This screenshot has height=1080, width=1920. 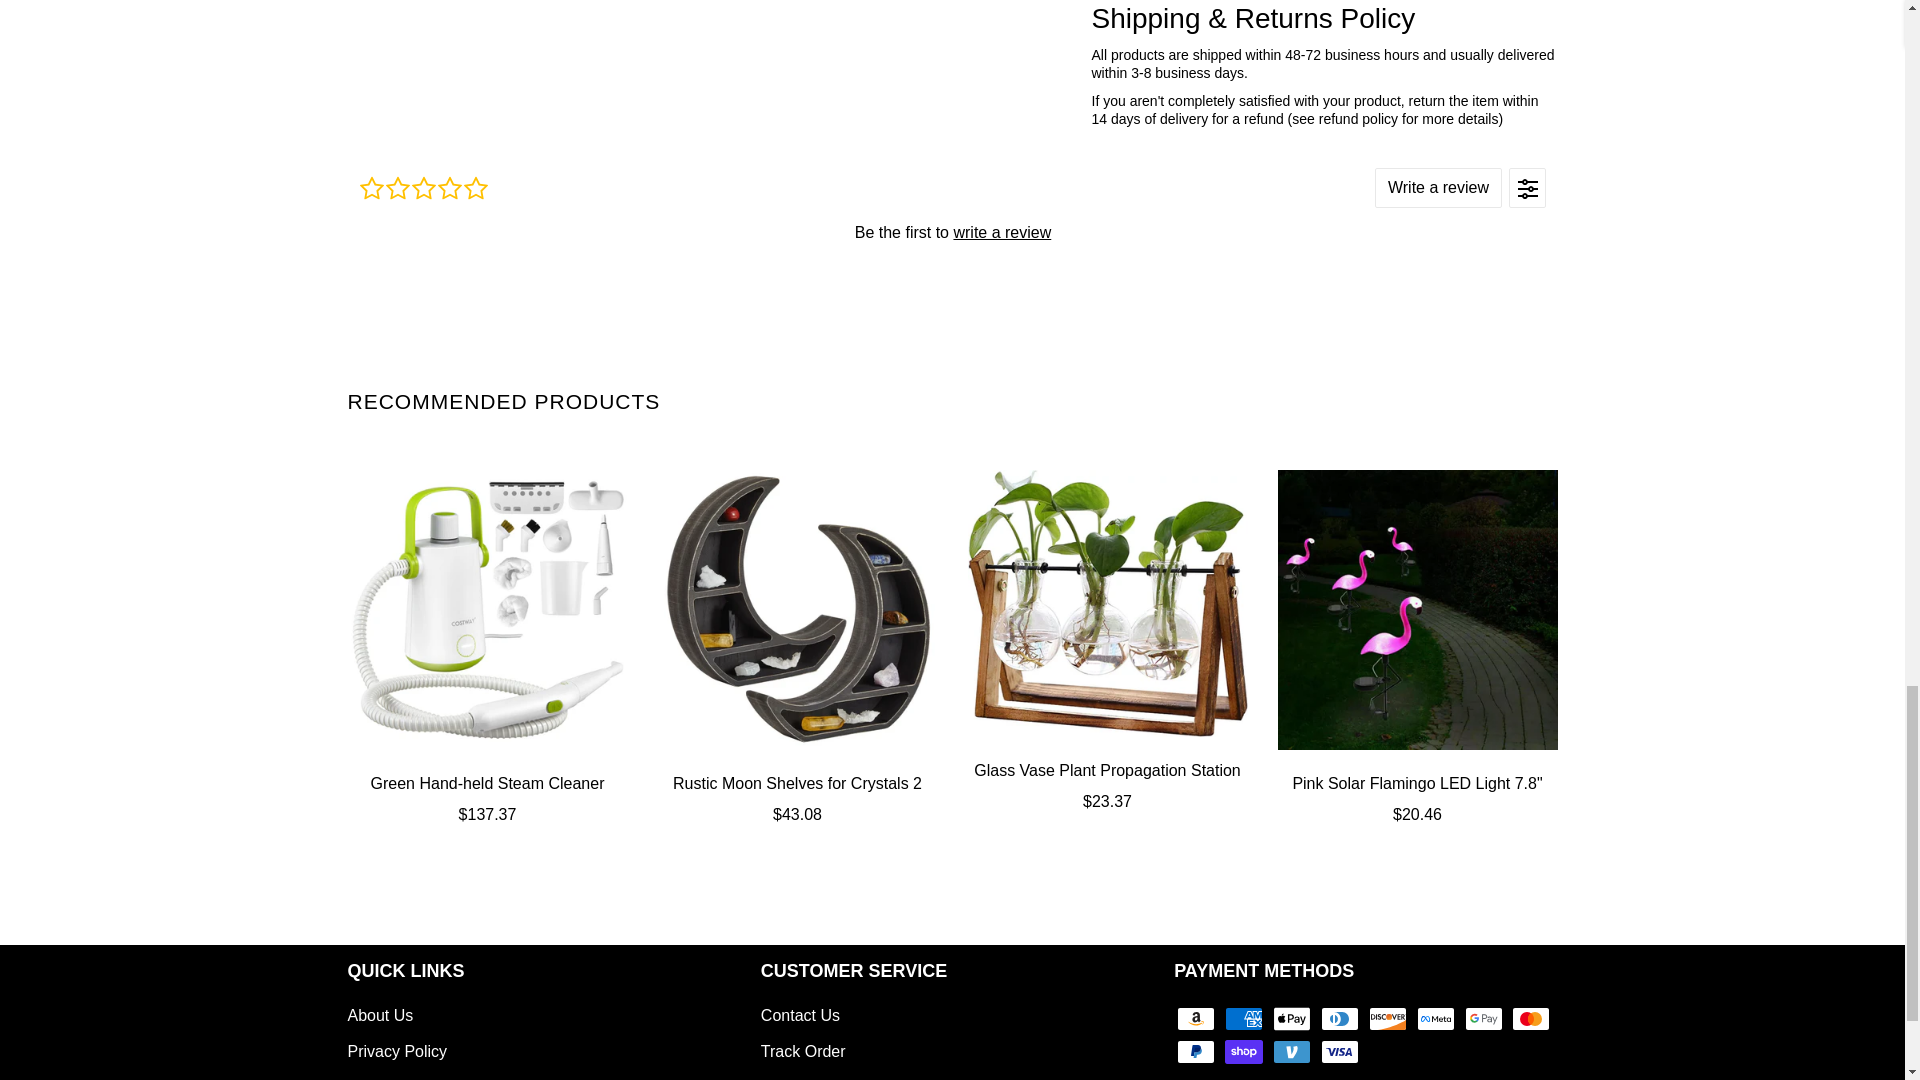 What do you see at coordinates (1108, 786) in the screenshot?
I see `Glass Vase Plant Propagation Station Home and Office Decor` at bounding box center [1108, 786].